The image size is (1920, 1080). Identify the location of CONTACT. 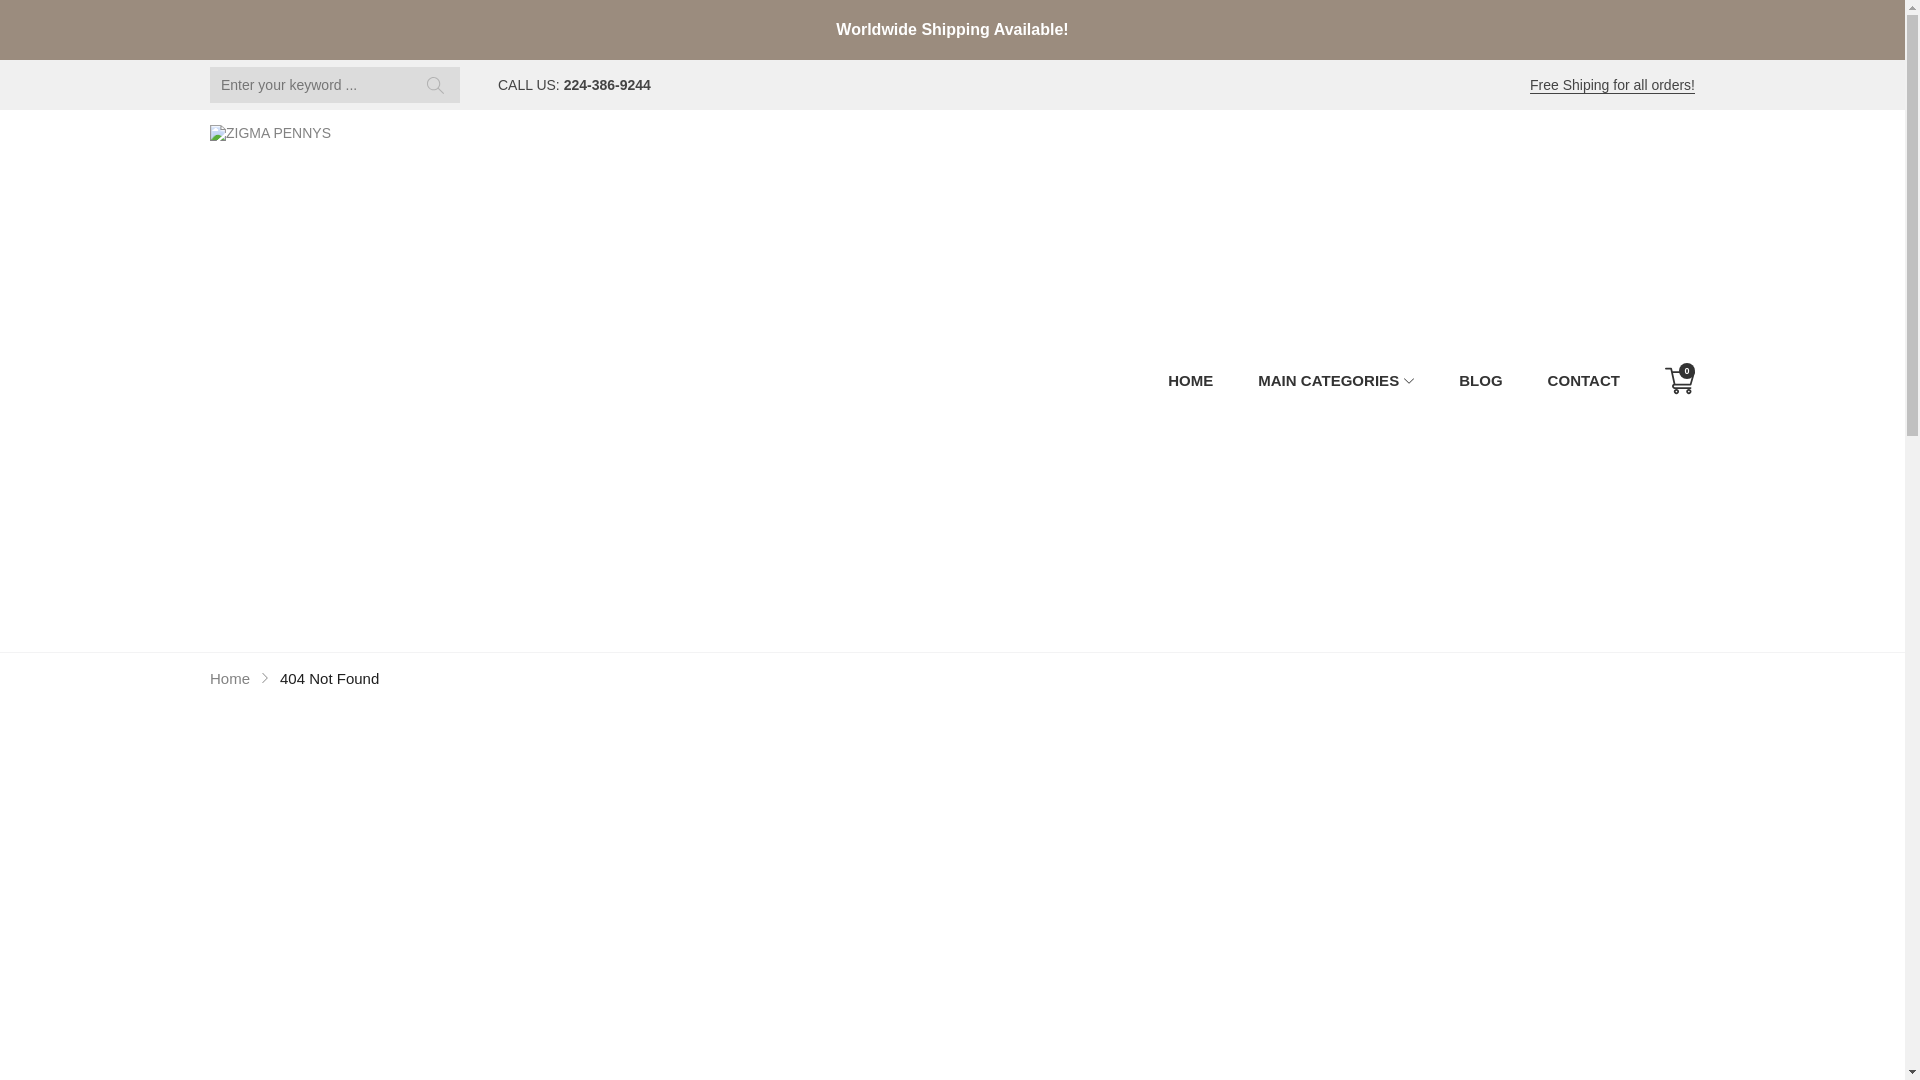
(1582, 381).